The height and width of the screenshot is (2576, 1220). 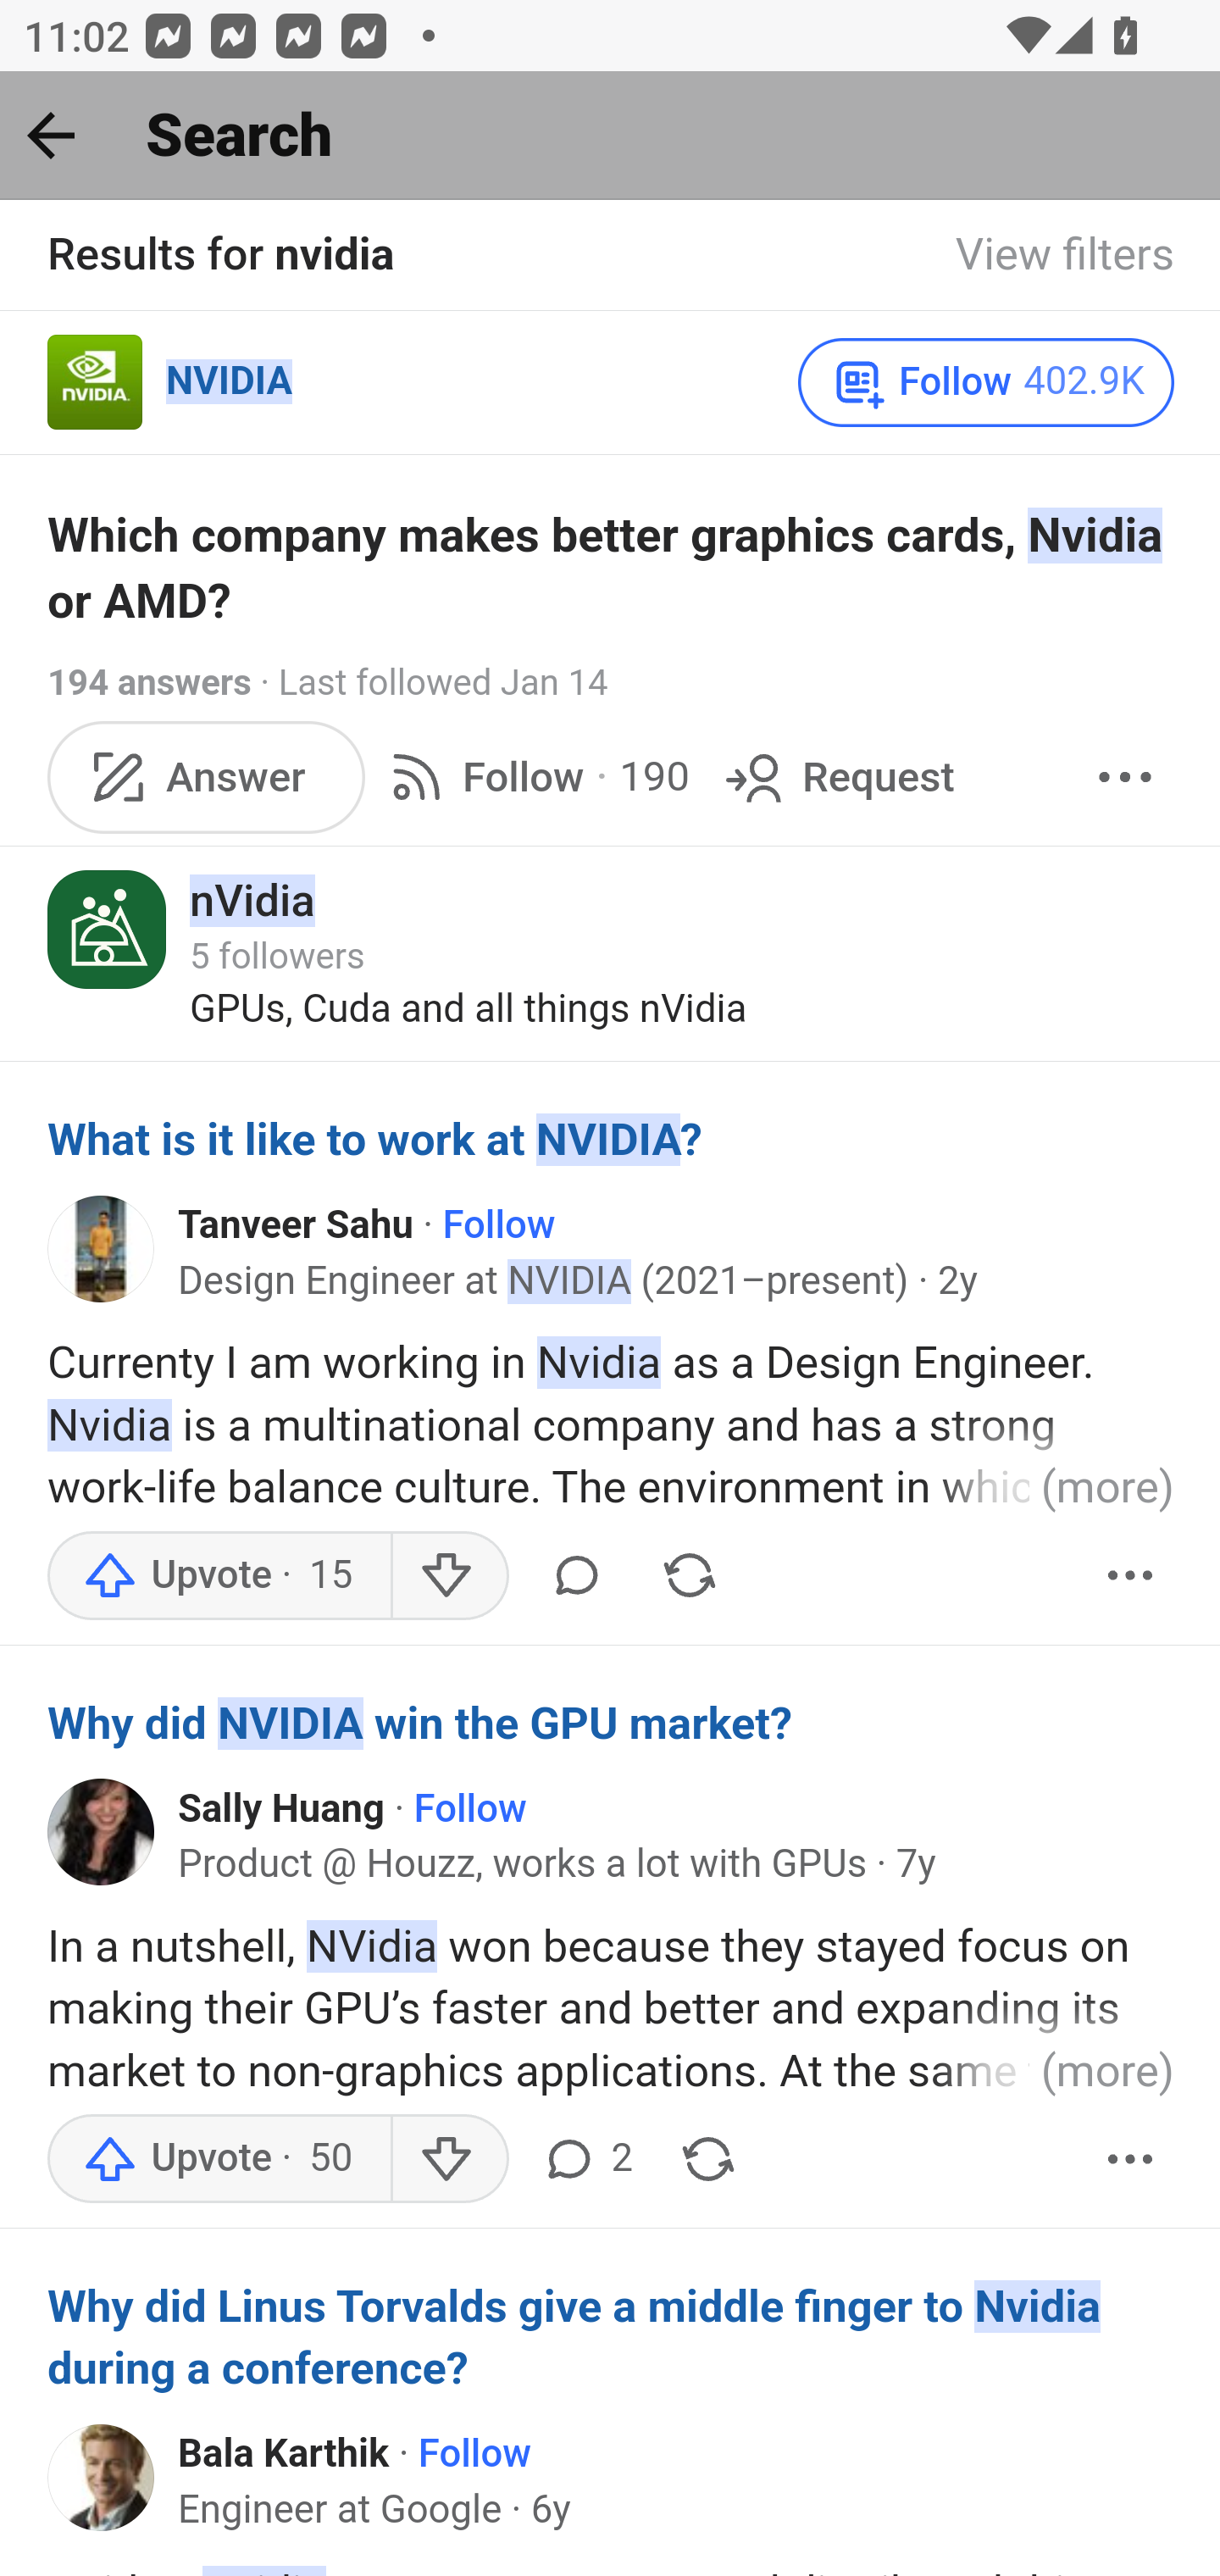 I want to click on Share, so click(x=689, y=1574).